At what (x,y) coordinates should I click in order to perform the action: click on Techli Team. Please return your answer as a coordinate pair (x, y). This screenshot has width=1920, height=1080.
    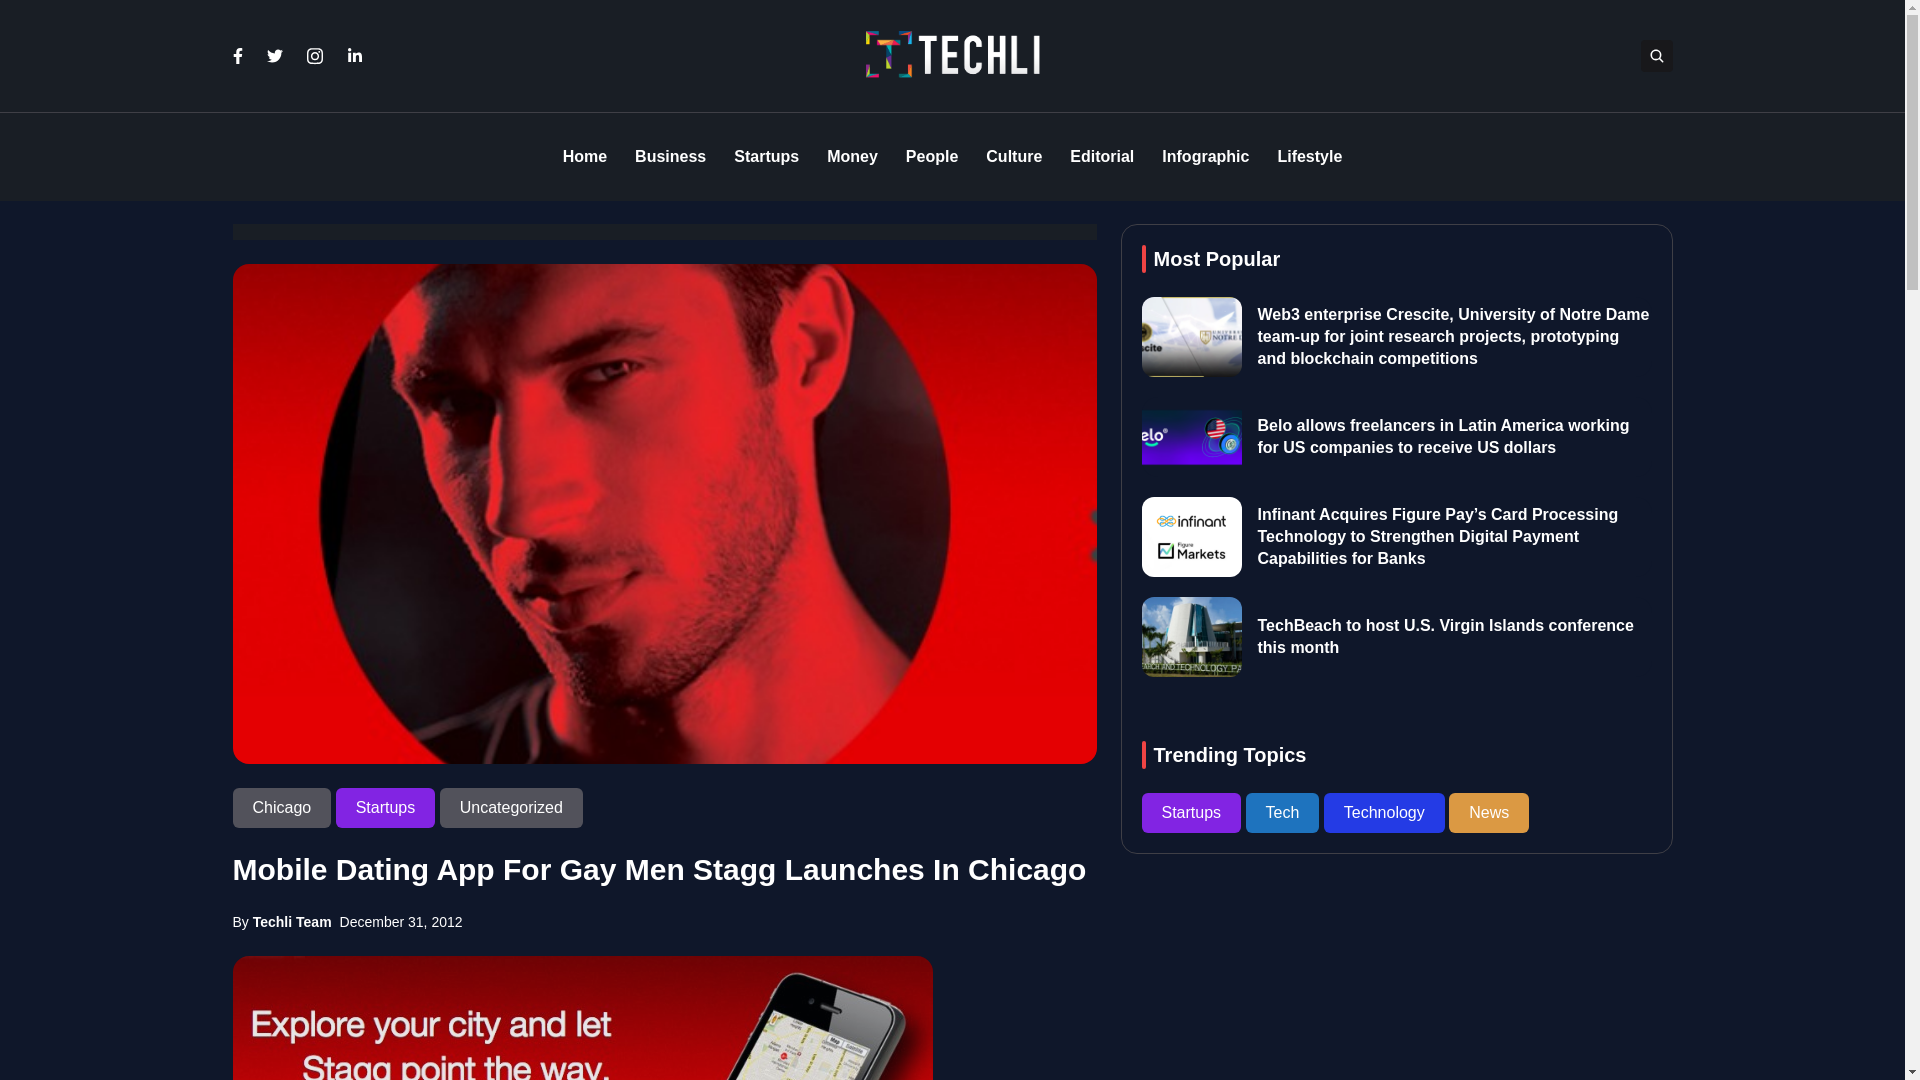
    Looking at the image, I should click on (292, 921).